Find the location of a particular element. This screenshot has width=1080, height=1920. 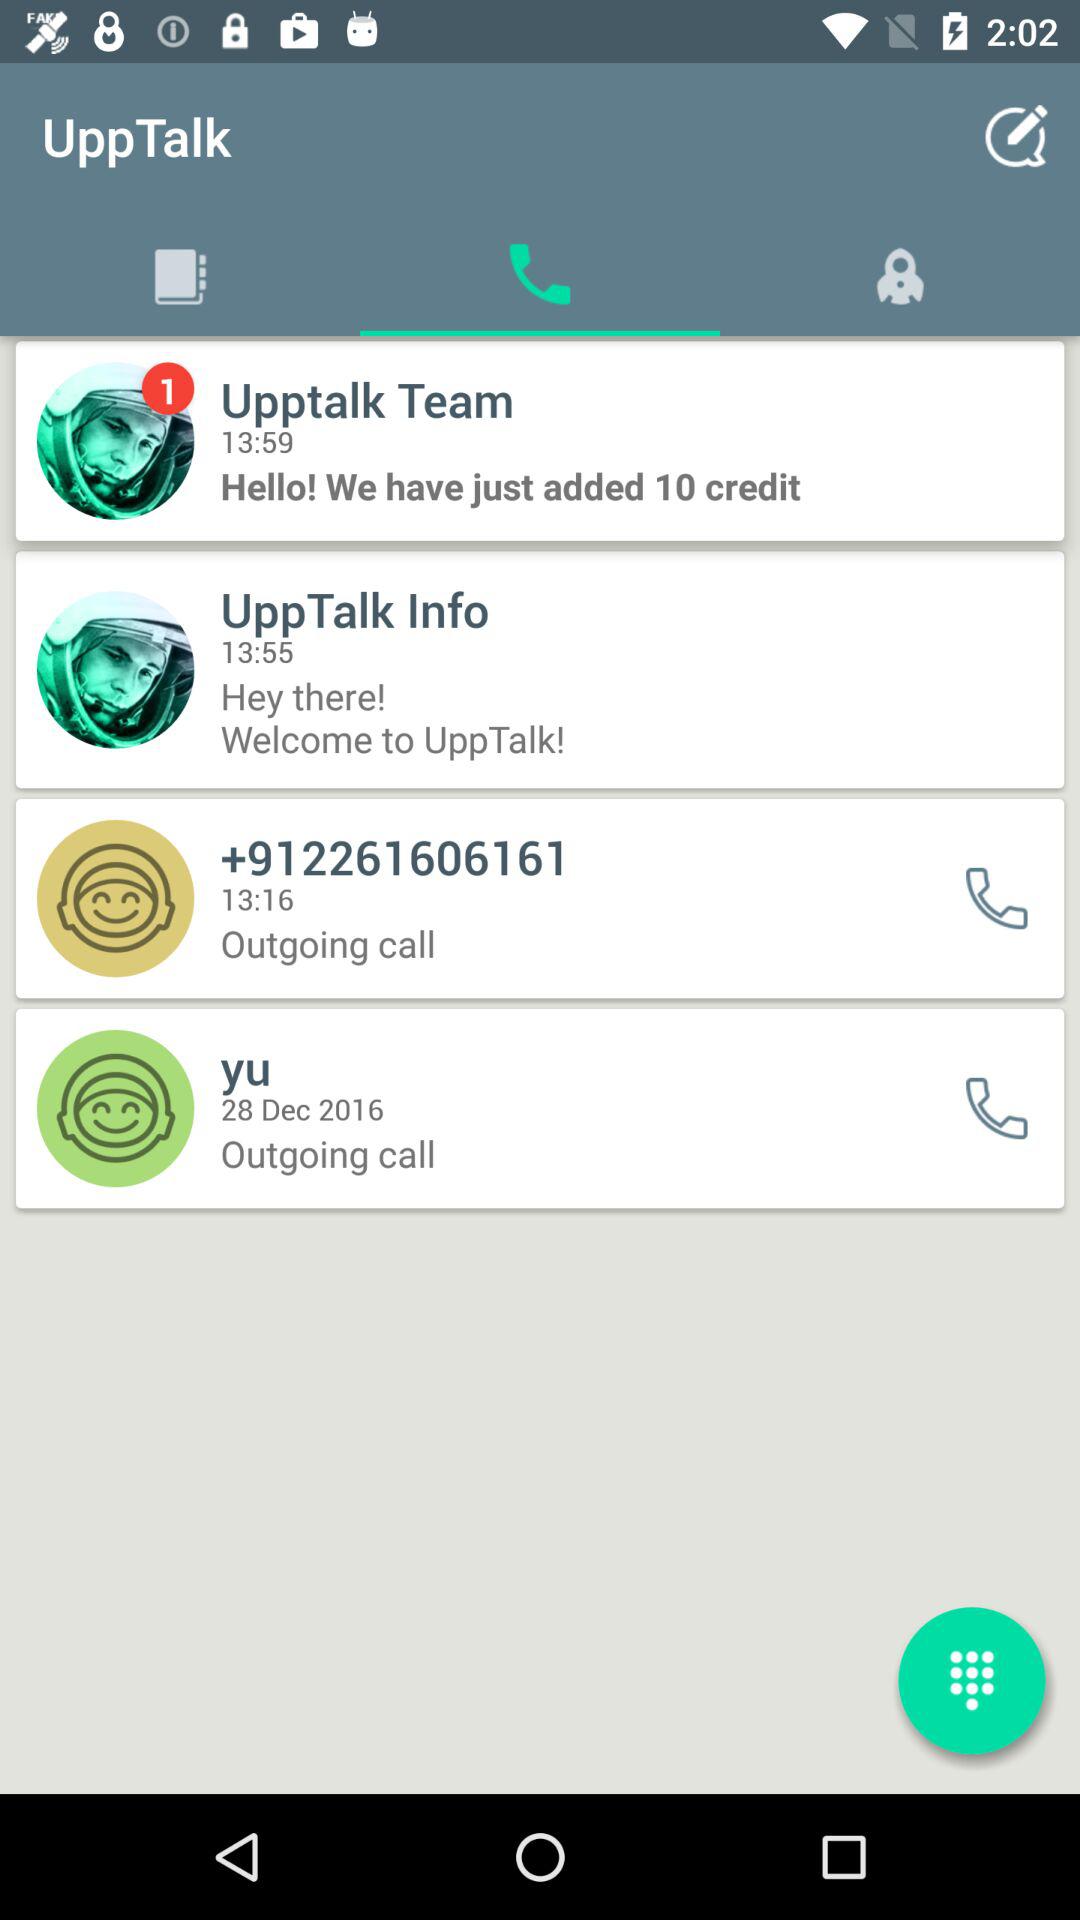

dial numbers is located at coordinates (972, 1680).